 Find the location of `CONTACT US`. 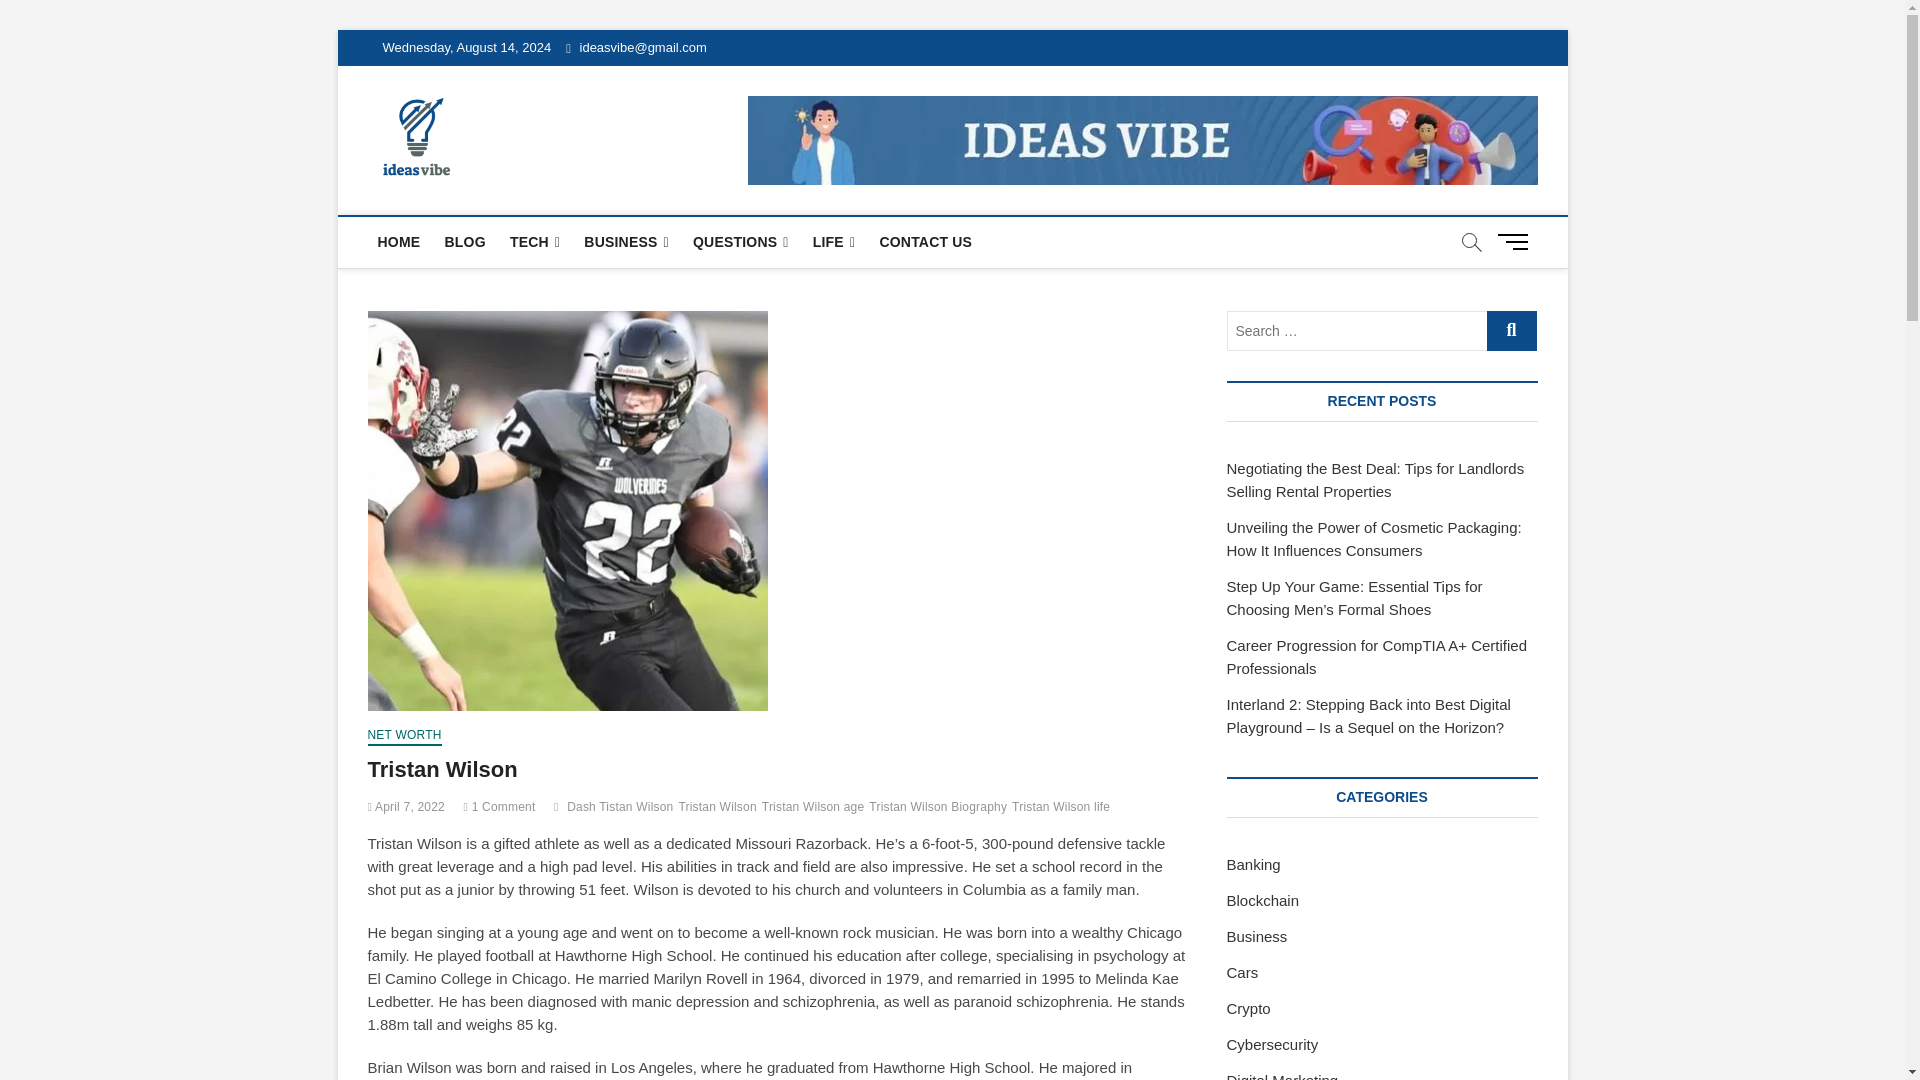

CONTACT US is located at coordinates (925, 242).